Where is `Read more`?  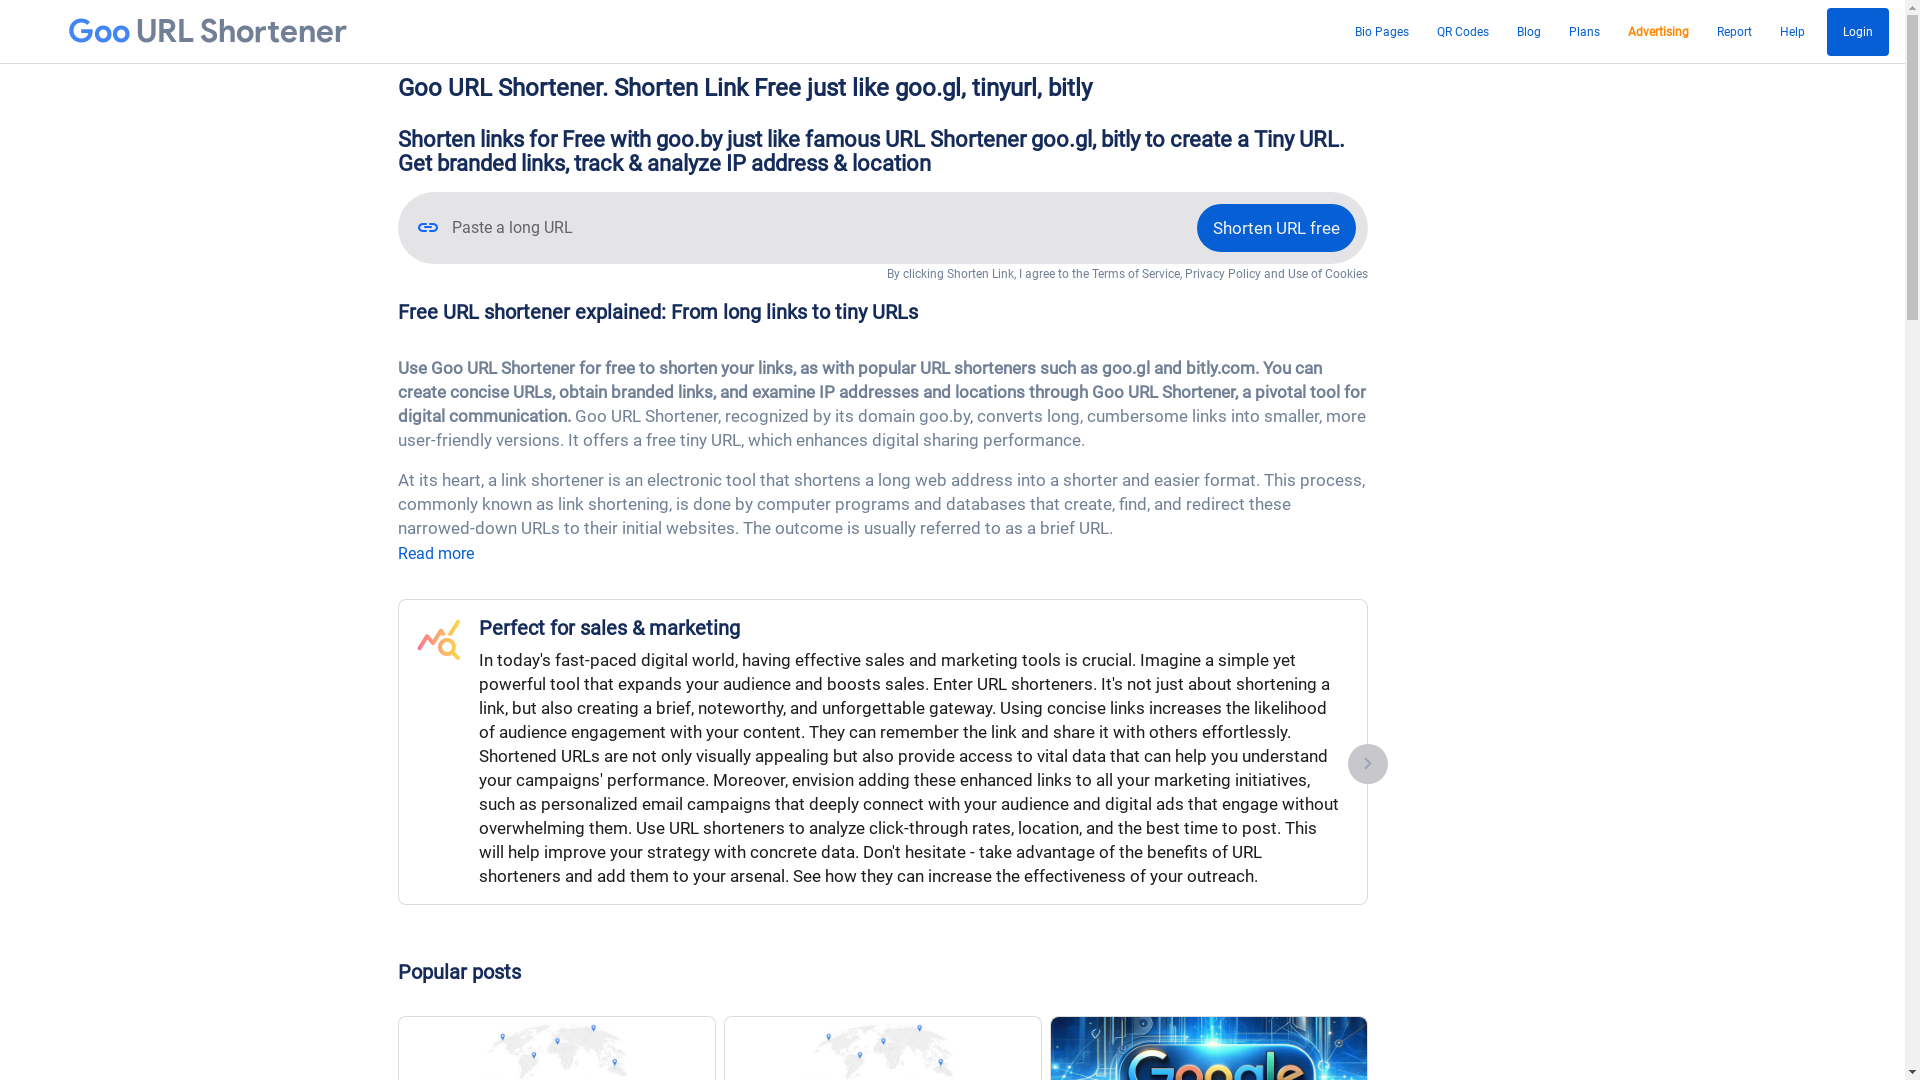 Read more is located at coordinates (436, 554).